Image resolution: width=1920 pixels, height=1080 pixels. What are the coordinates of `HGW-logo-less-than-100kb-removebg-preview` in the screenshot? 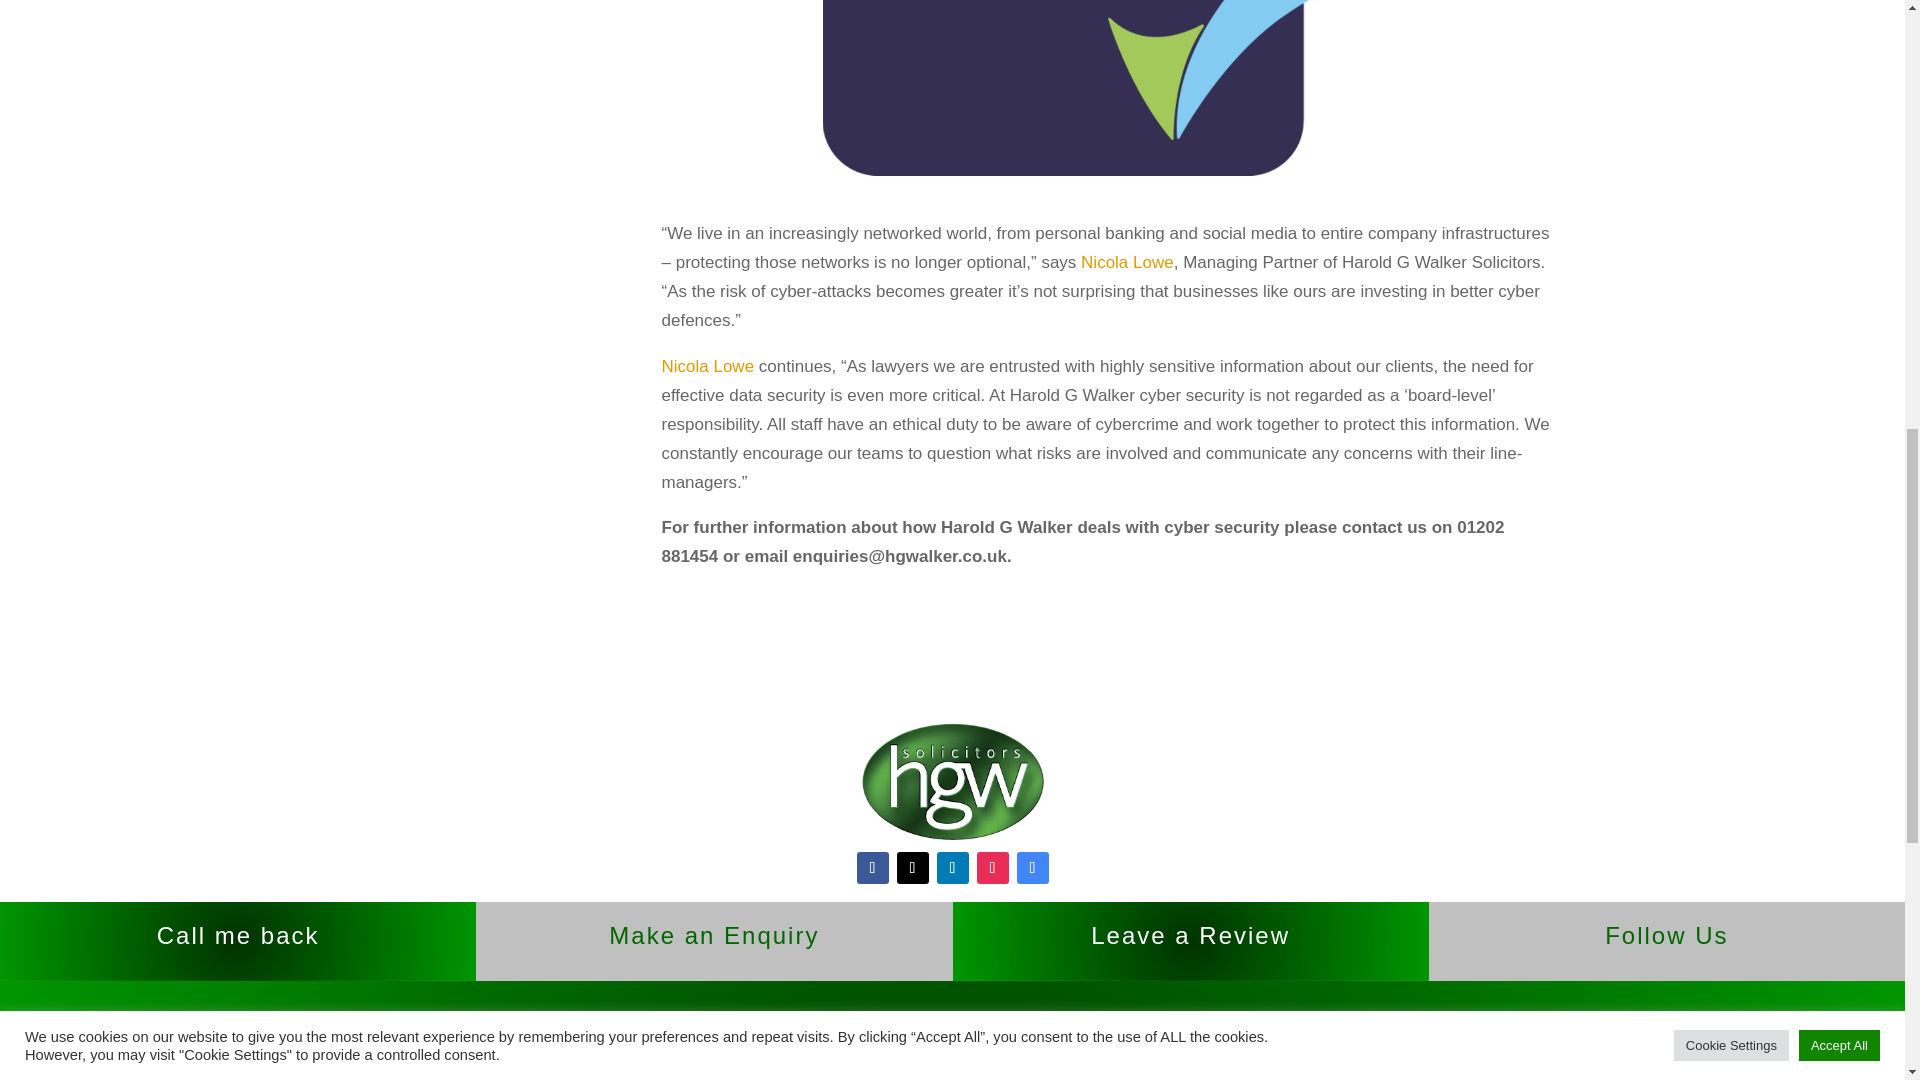 It's located at (952, 782).